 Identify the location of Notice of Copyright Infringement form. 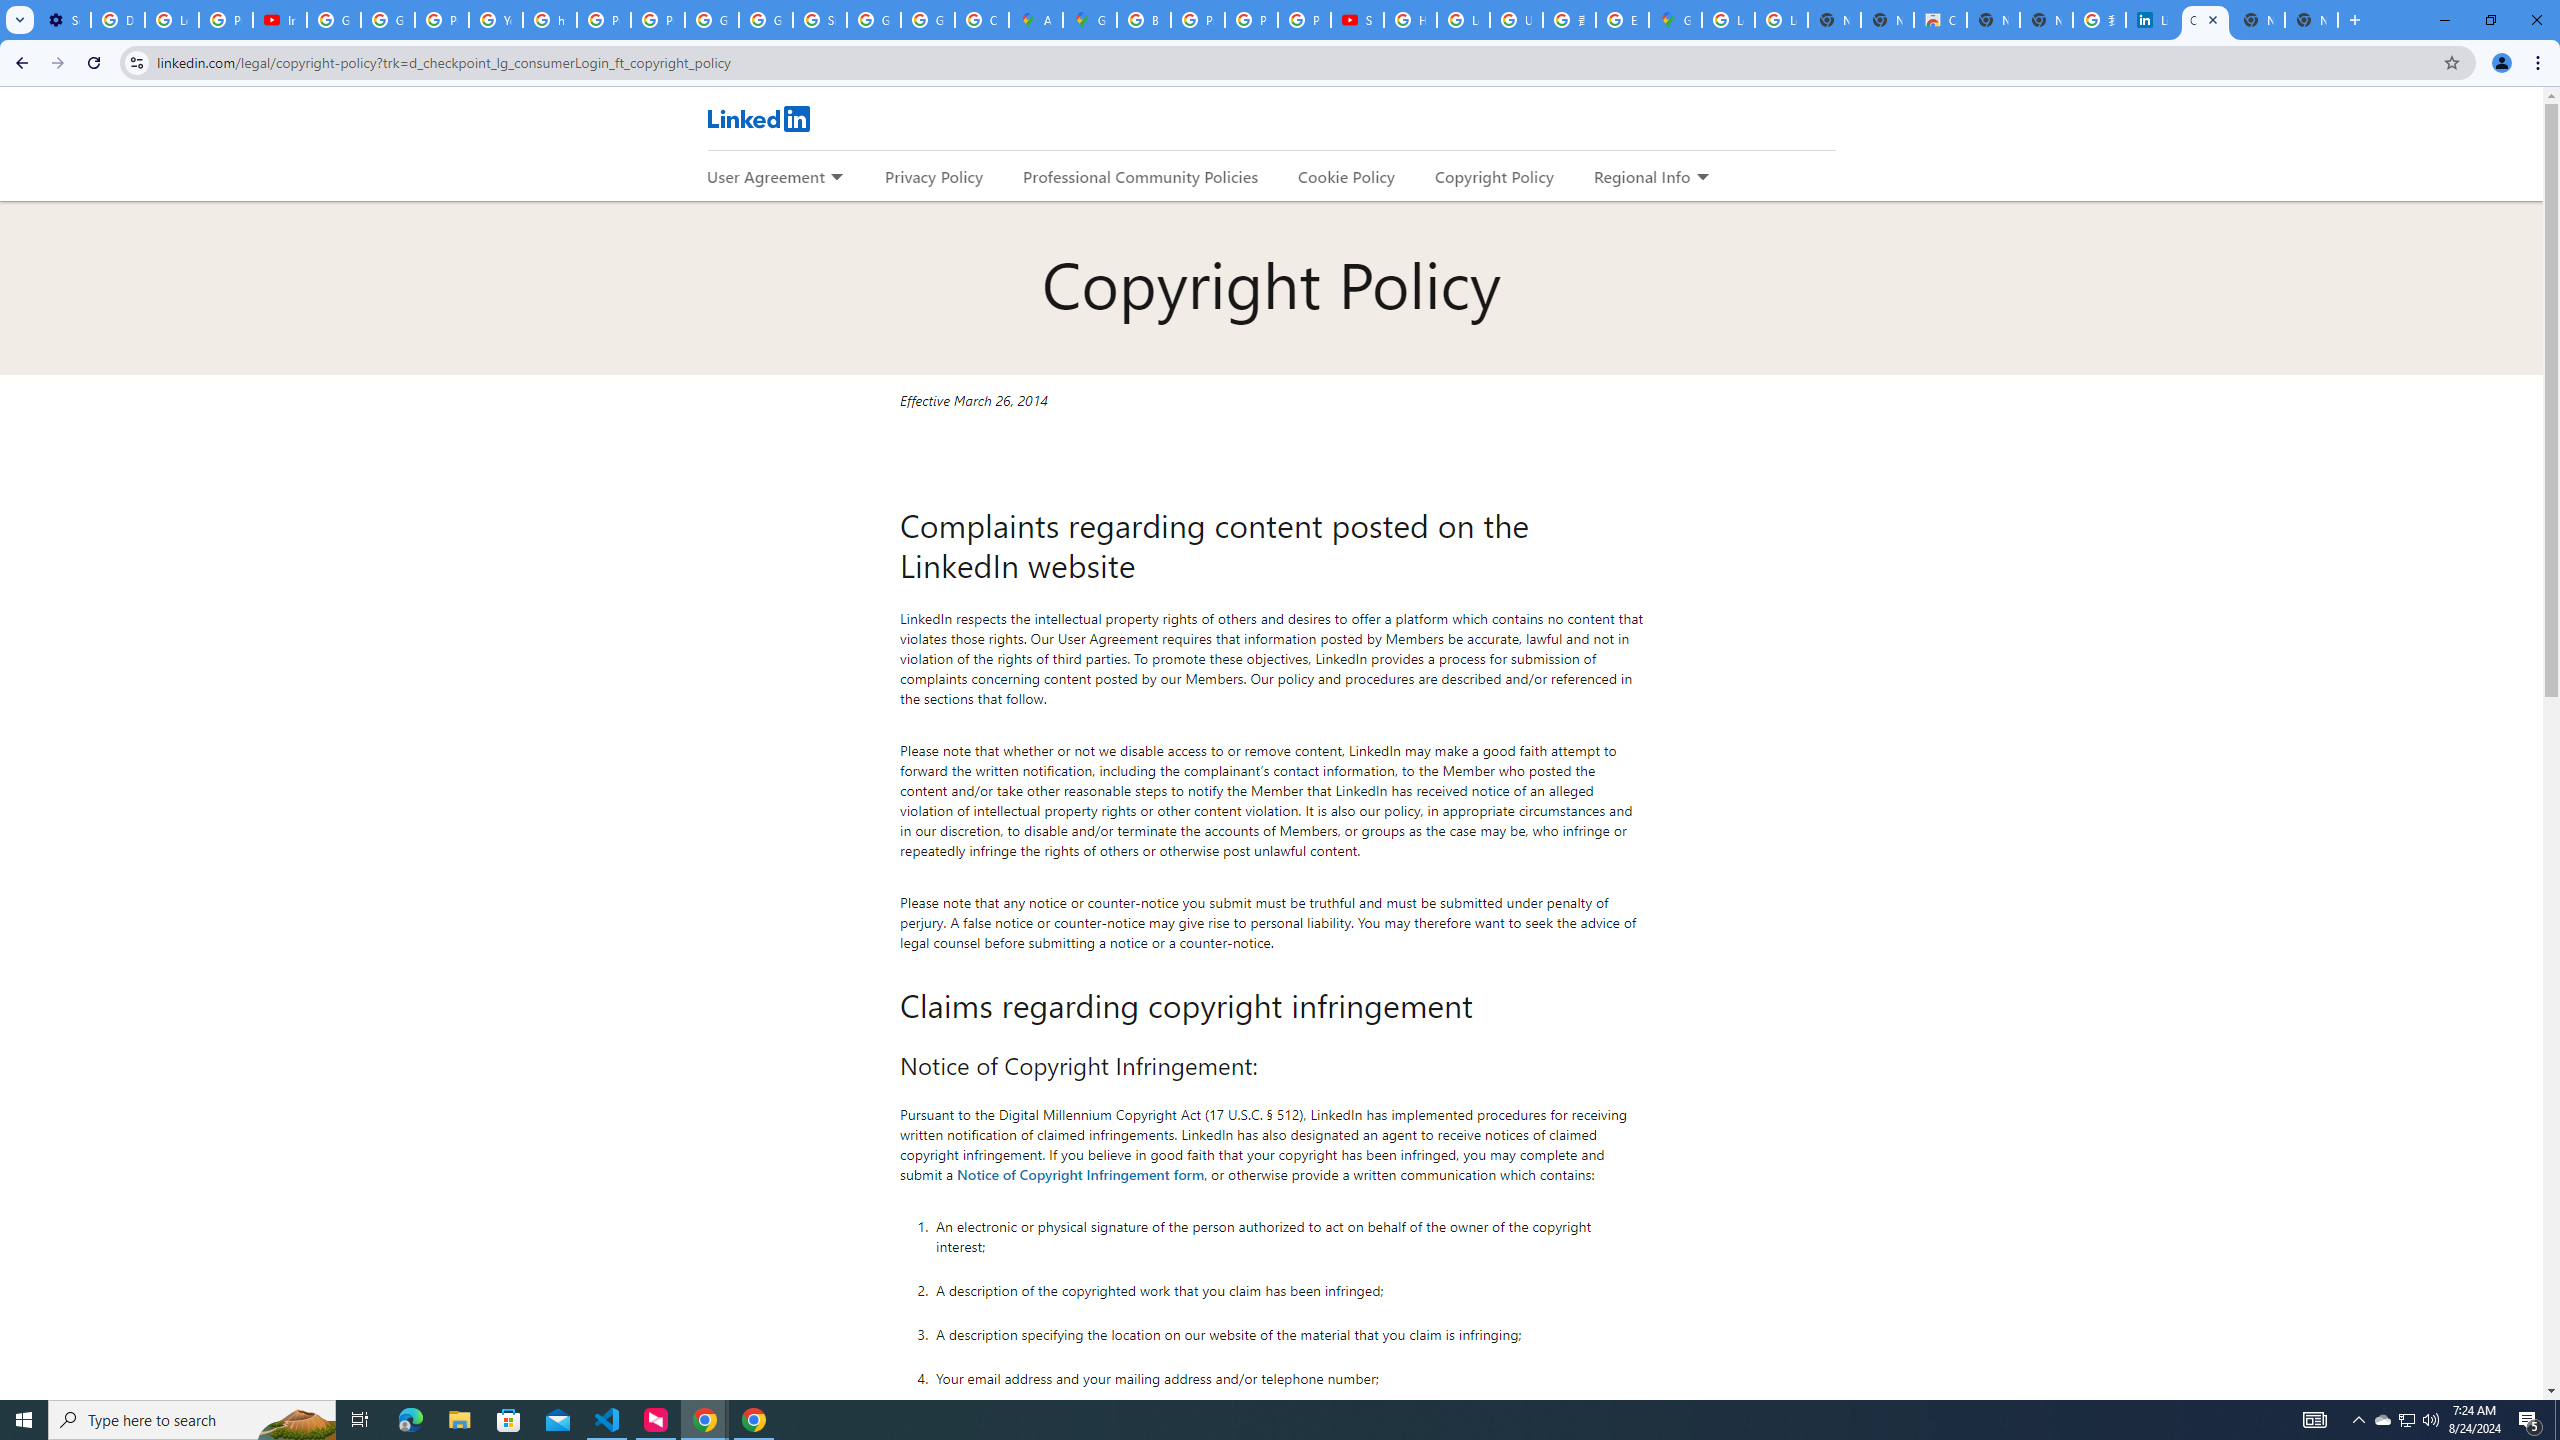
(1081, 1173).